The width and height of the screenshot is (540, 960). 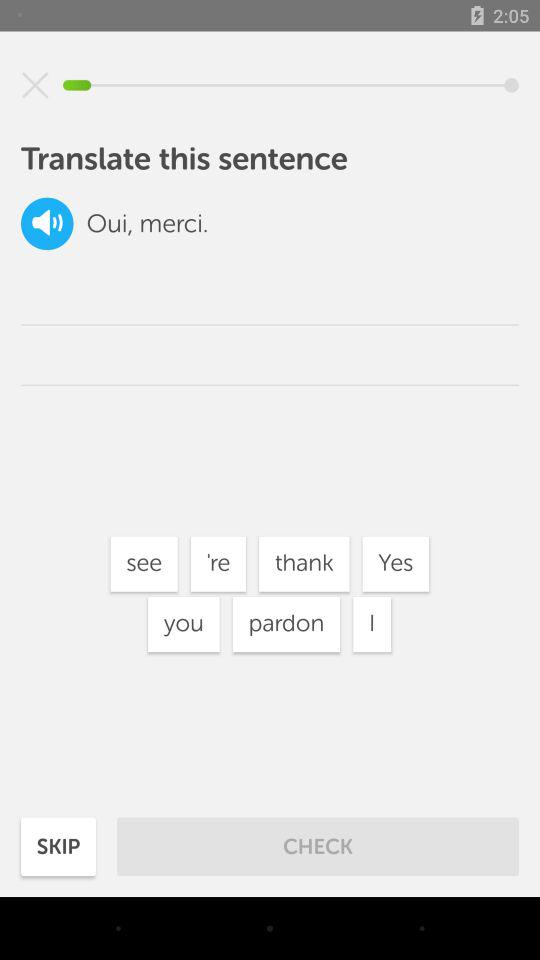 What do you see at coordinates (286, 624) in the screenshot?
I see `click the icon to the right of the you item` at bounding box center [286, 624].